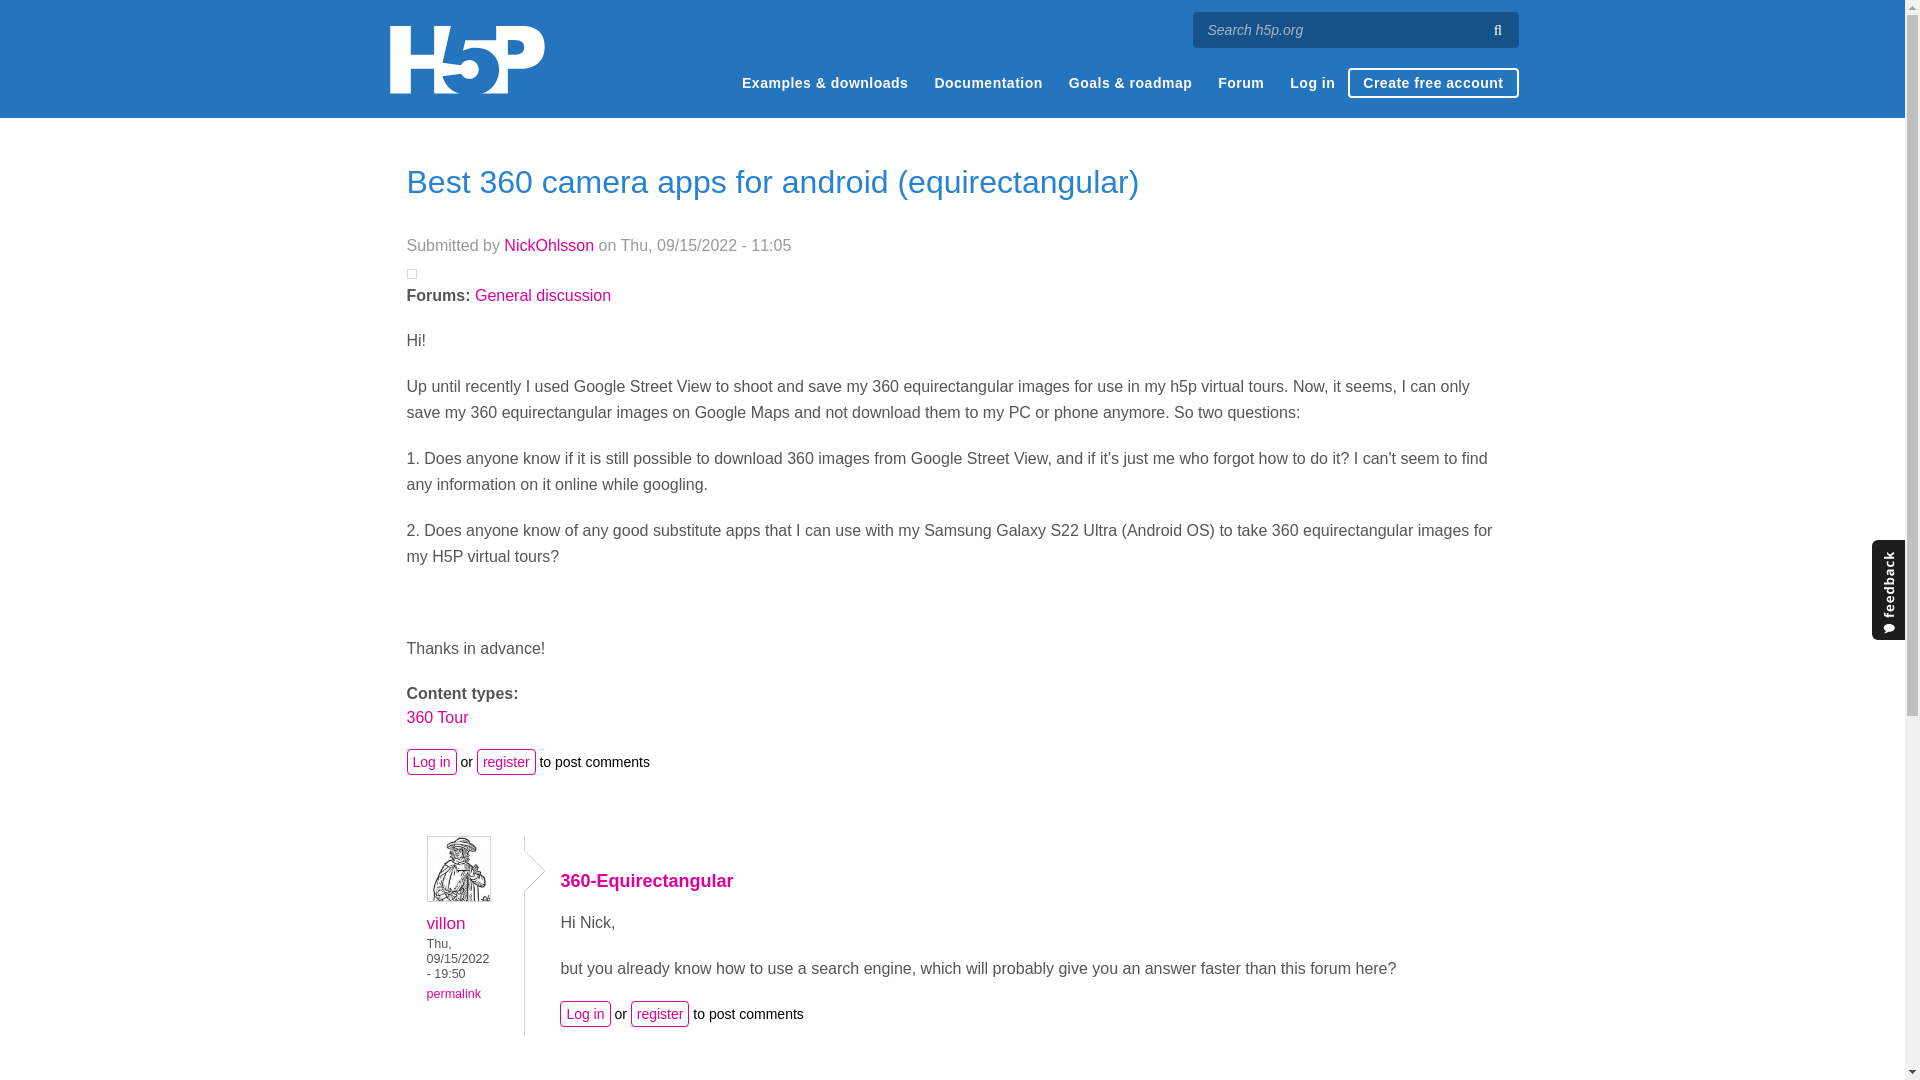 The image size is (1920, 1080). I want to click on register, so click(506, 762).